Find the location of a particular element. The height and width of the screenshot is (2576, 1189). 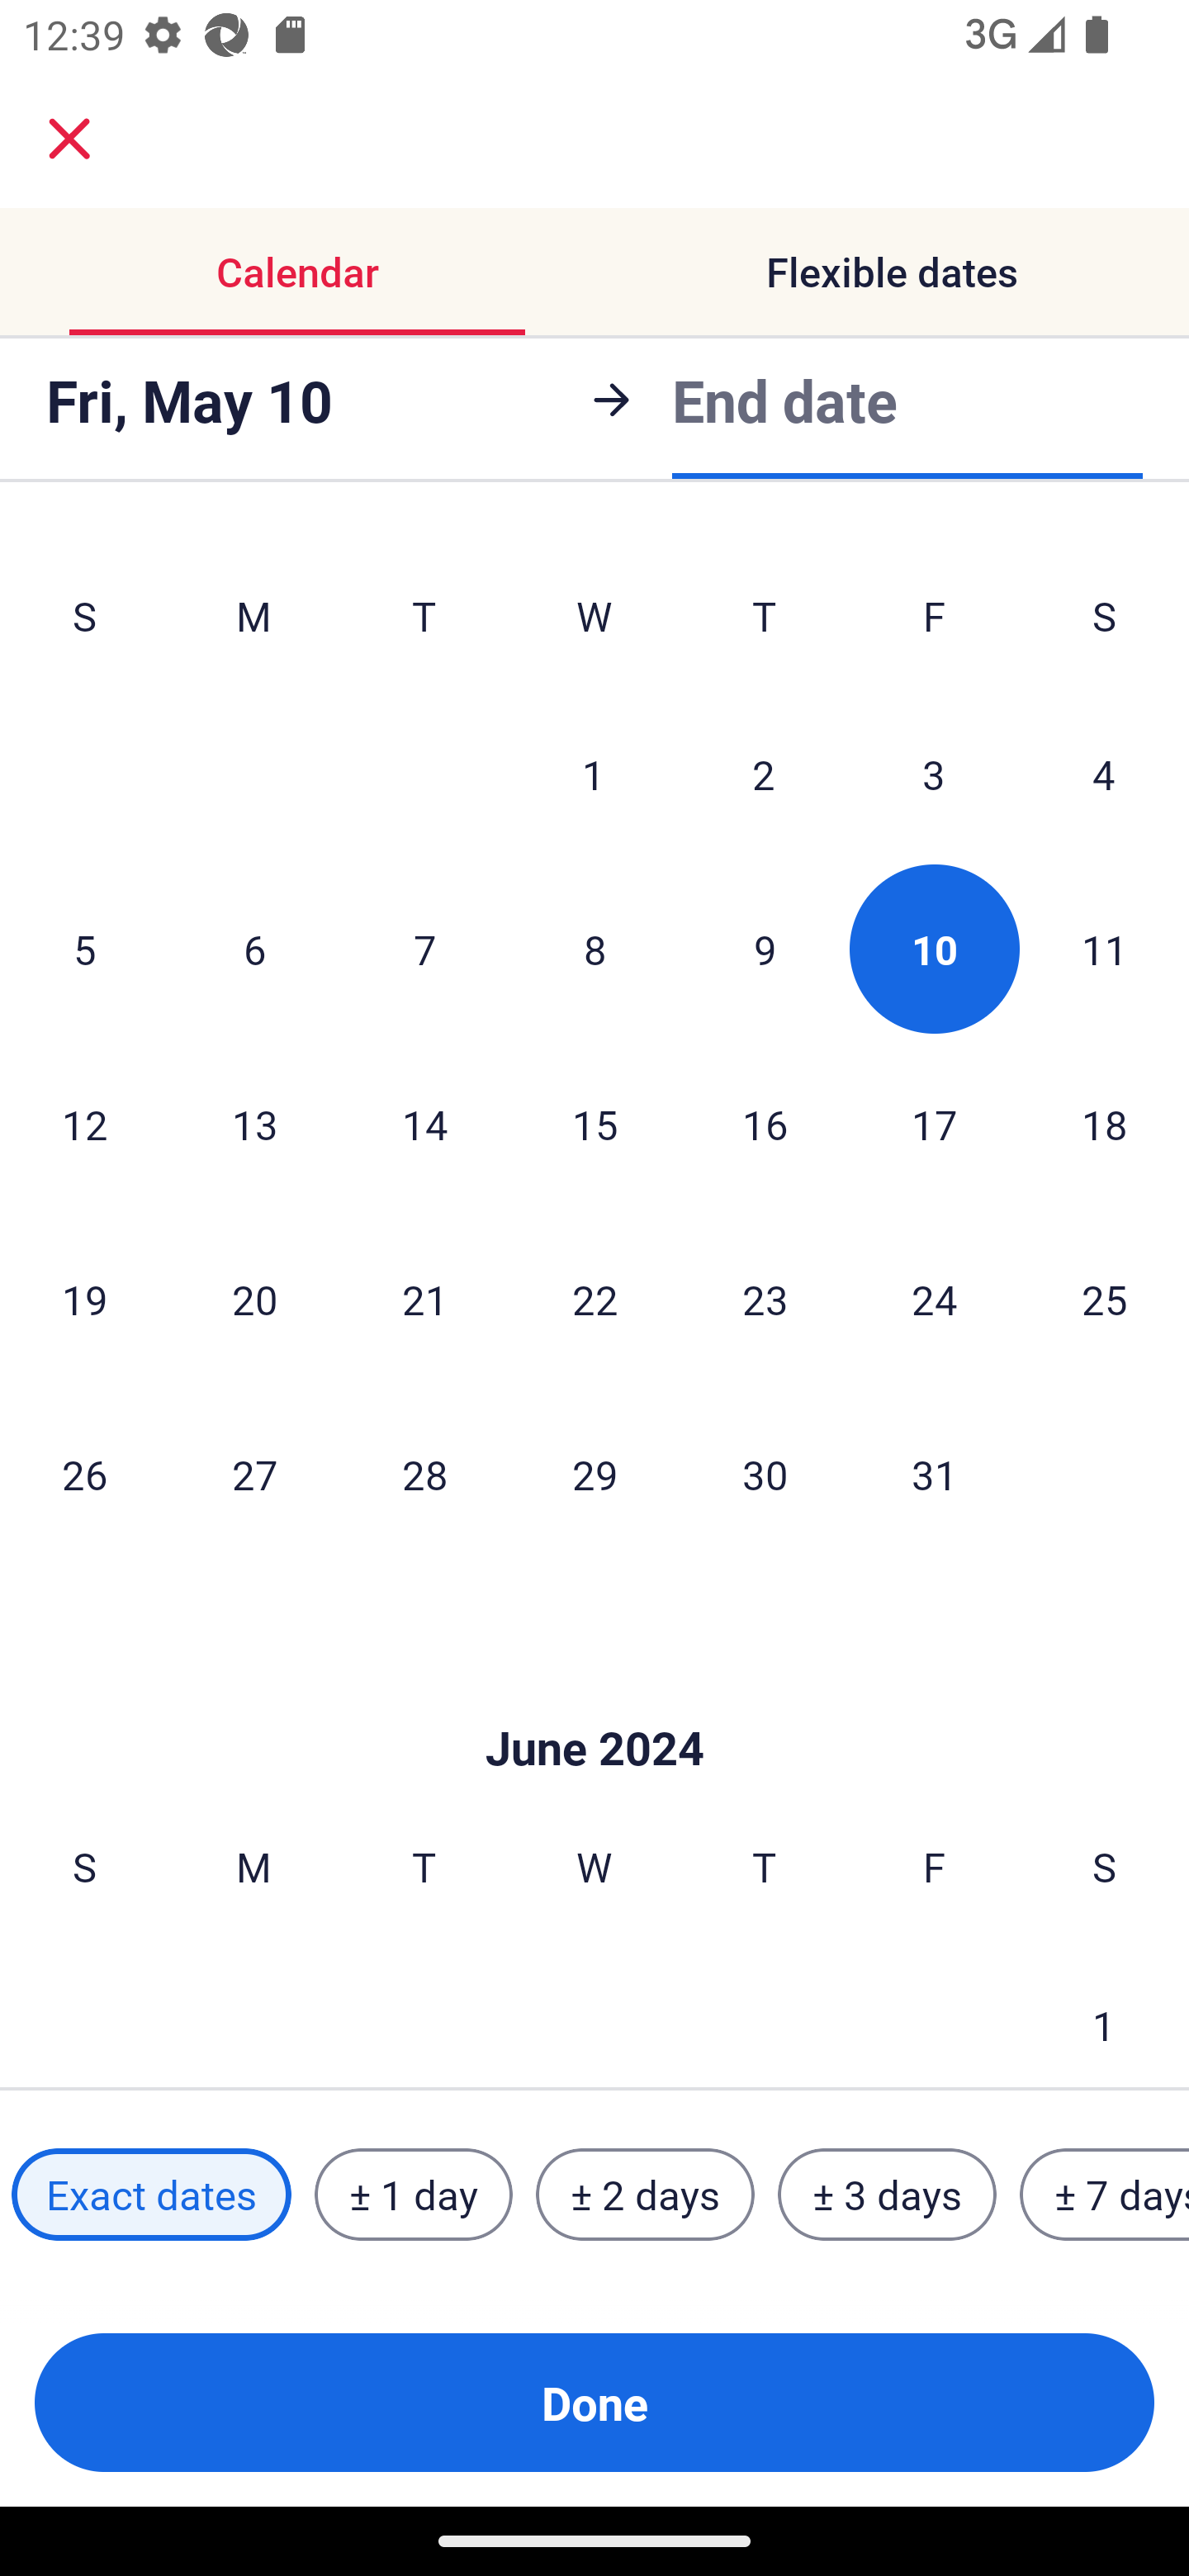

Skip to Done is located at coordinates (594, 1699).